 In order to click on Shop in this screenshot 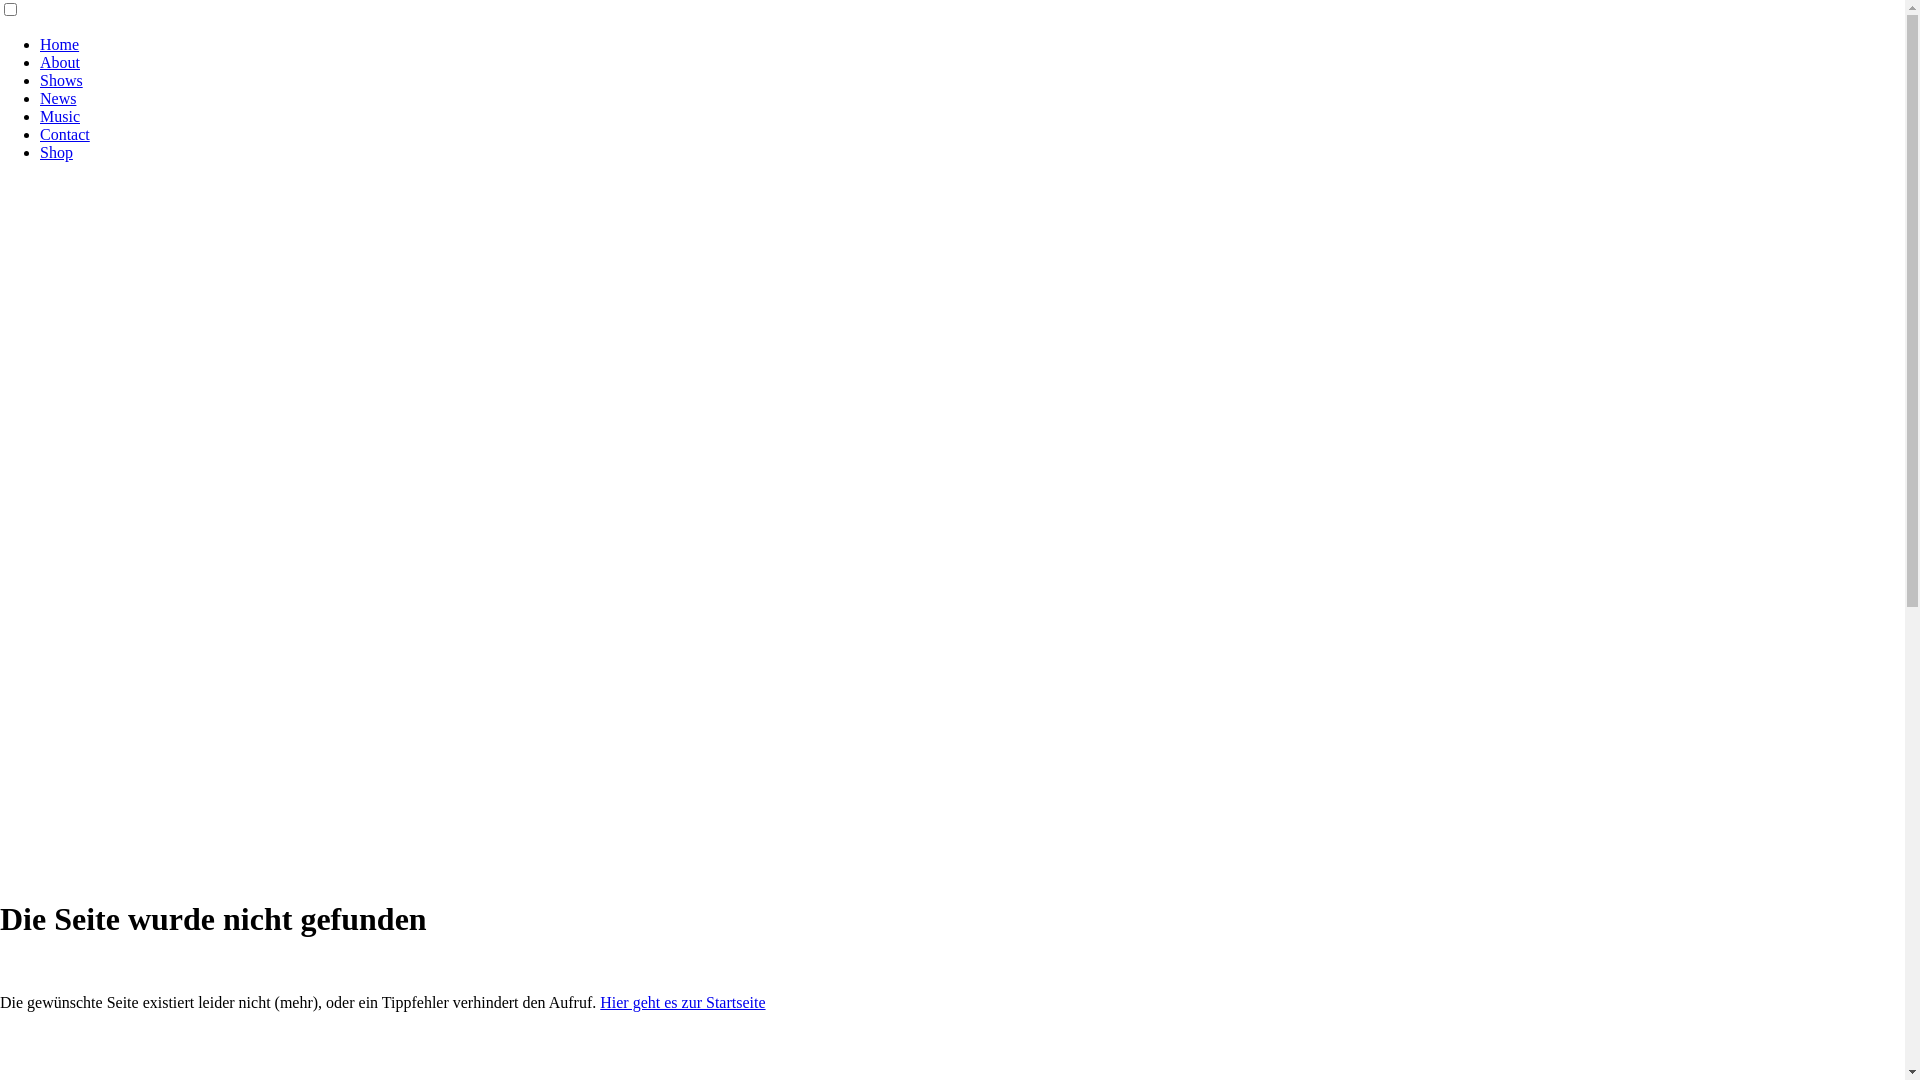, I will do `click(56, 152)`.